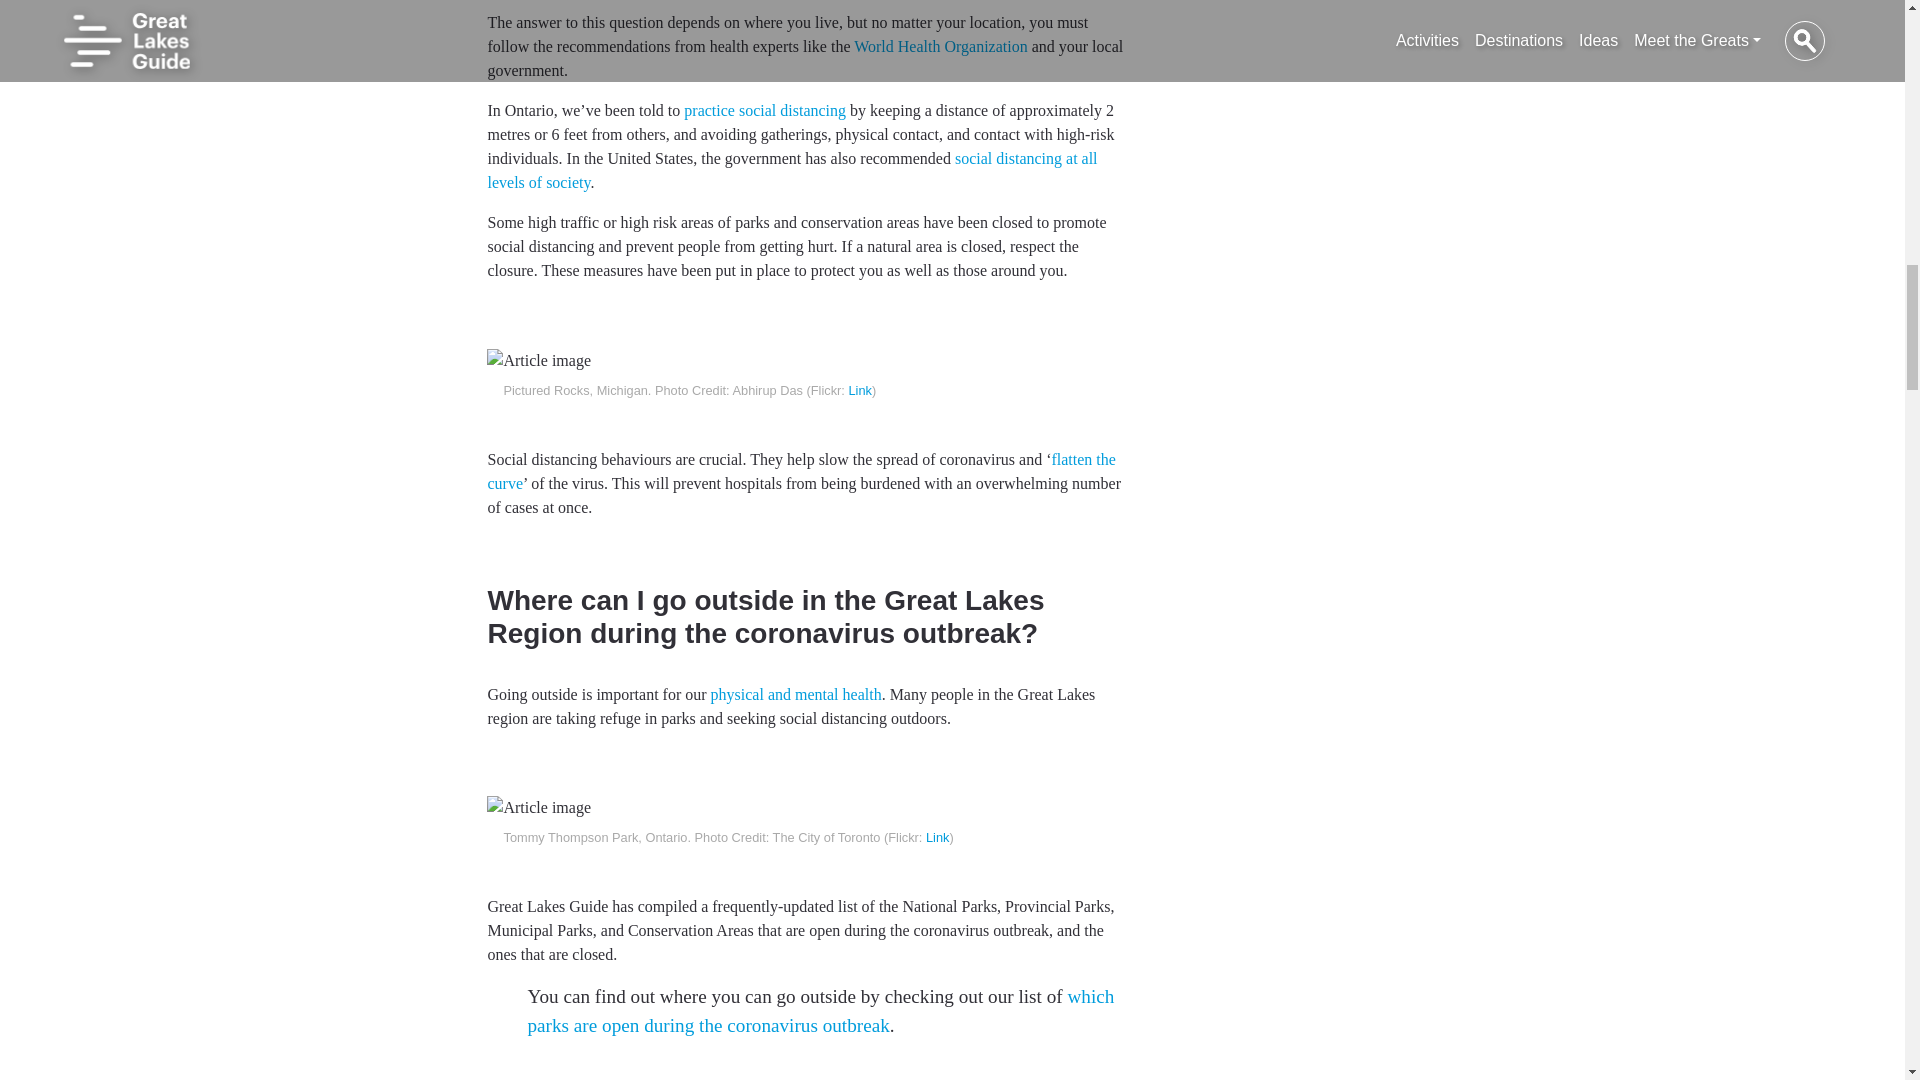 The width and height of the screenshot is (1920, 1080). Describe the element at coordinates (792, 170) in the screenshot. I see `social distancing at all levels of society` at that location.